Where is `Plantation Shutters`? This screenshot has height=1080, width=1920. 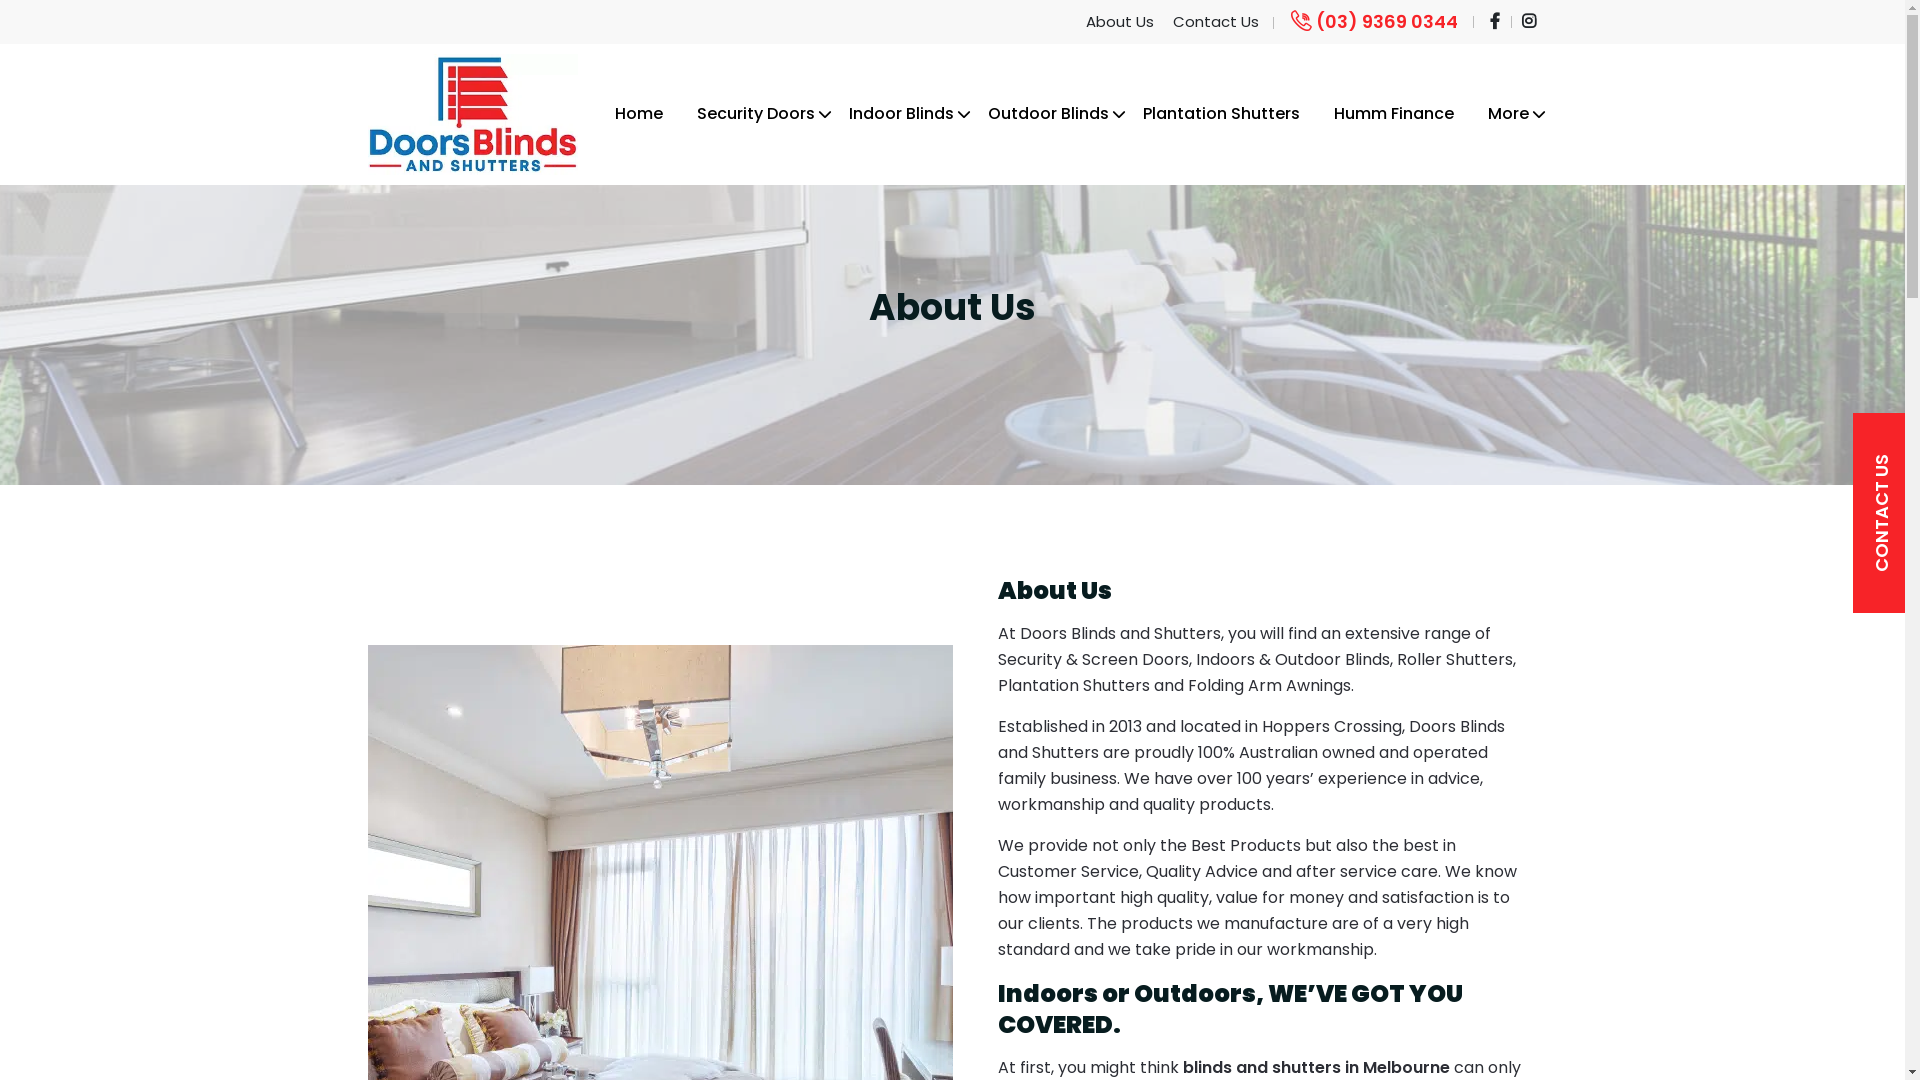
Plantation Shutters is located at coordinates (1222, 114).